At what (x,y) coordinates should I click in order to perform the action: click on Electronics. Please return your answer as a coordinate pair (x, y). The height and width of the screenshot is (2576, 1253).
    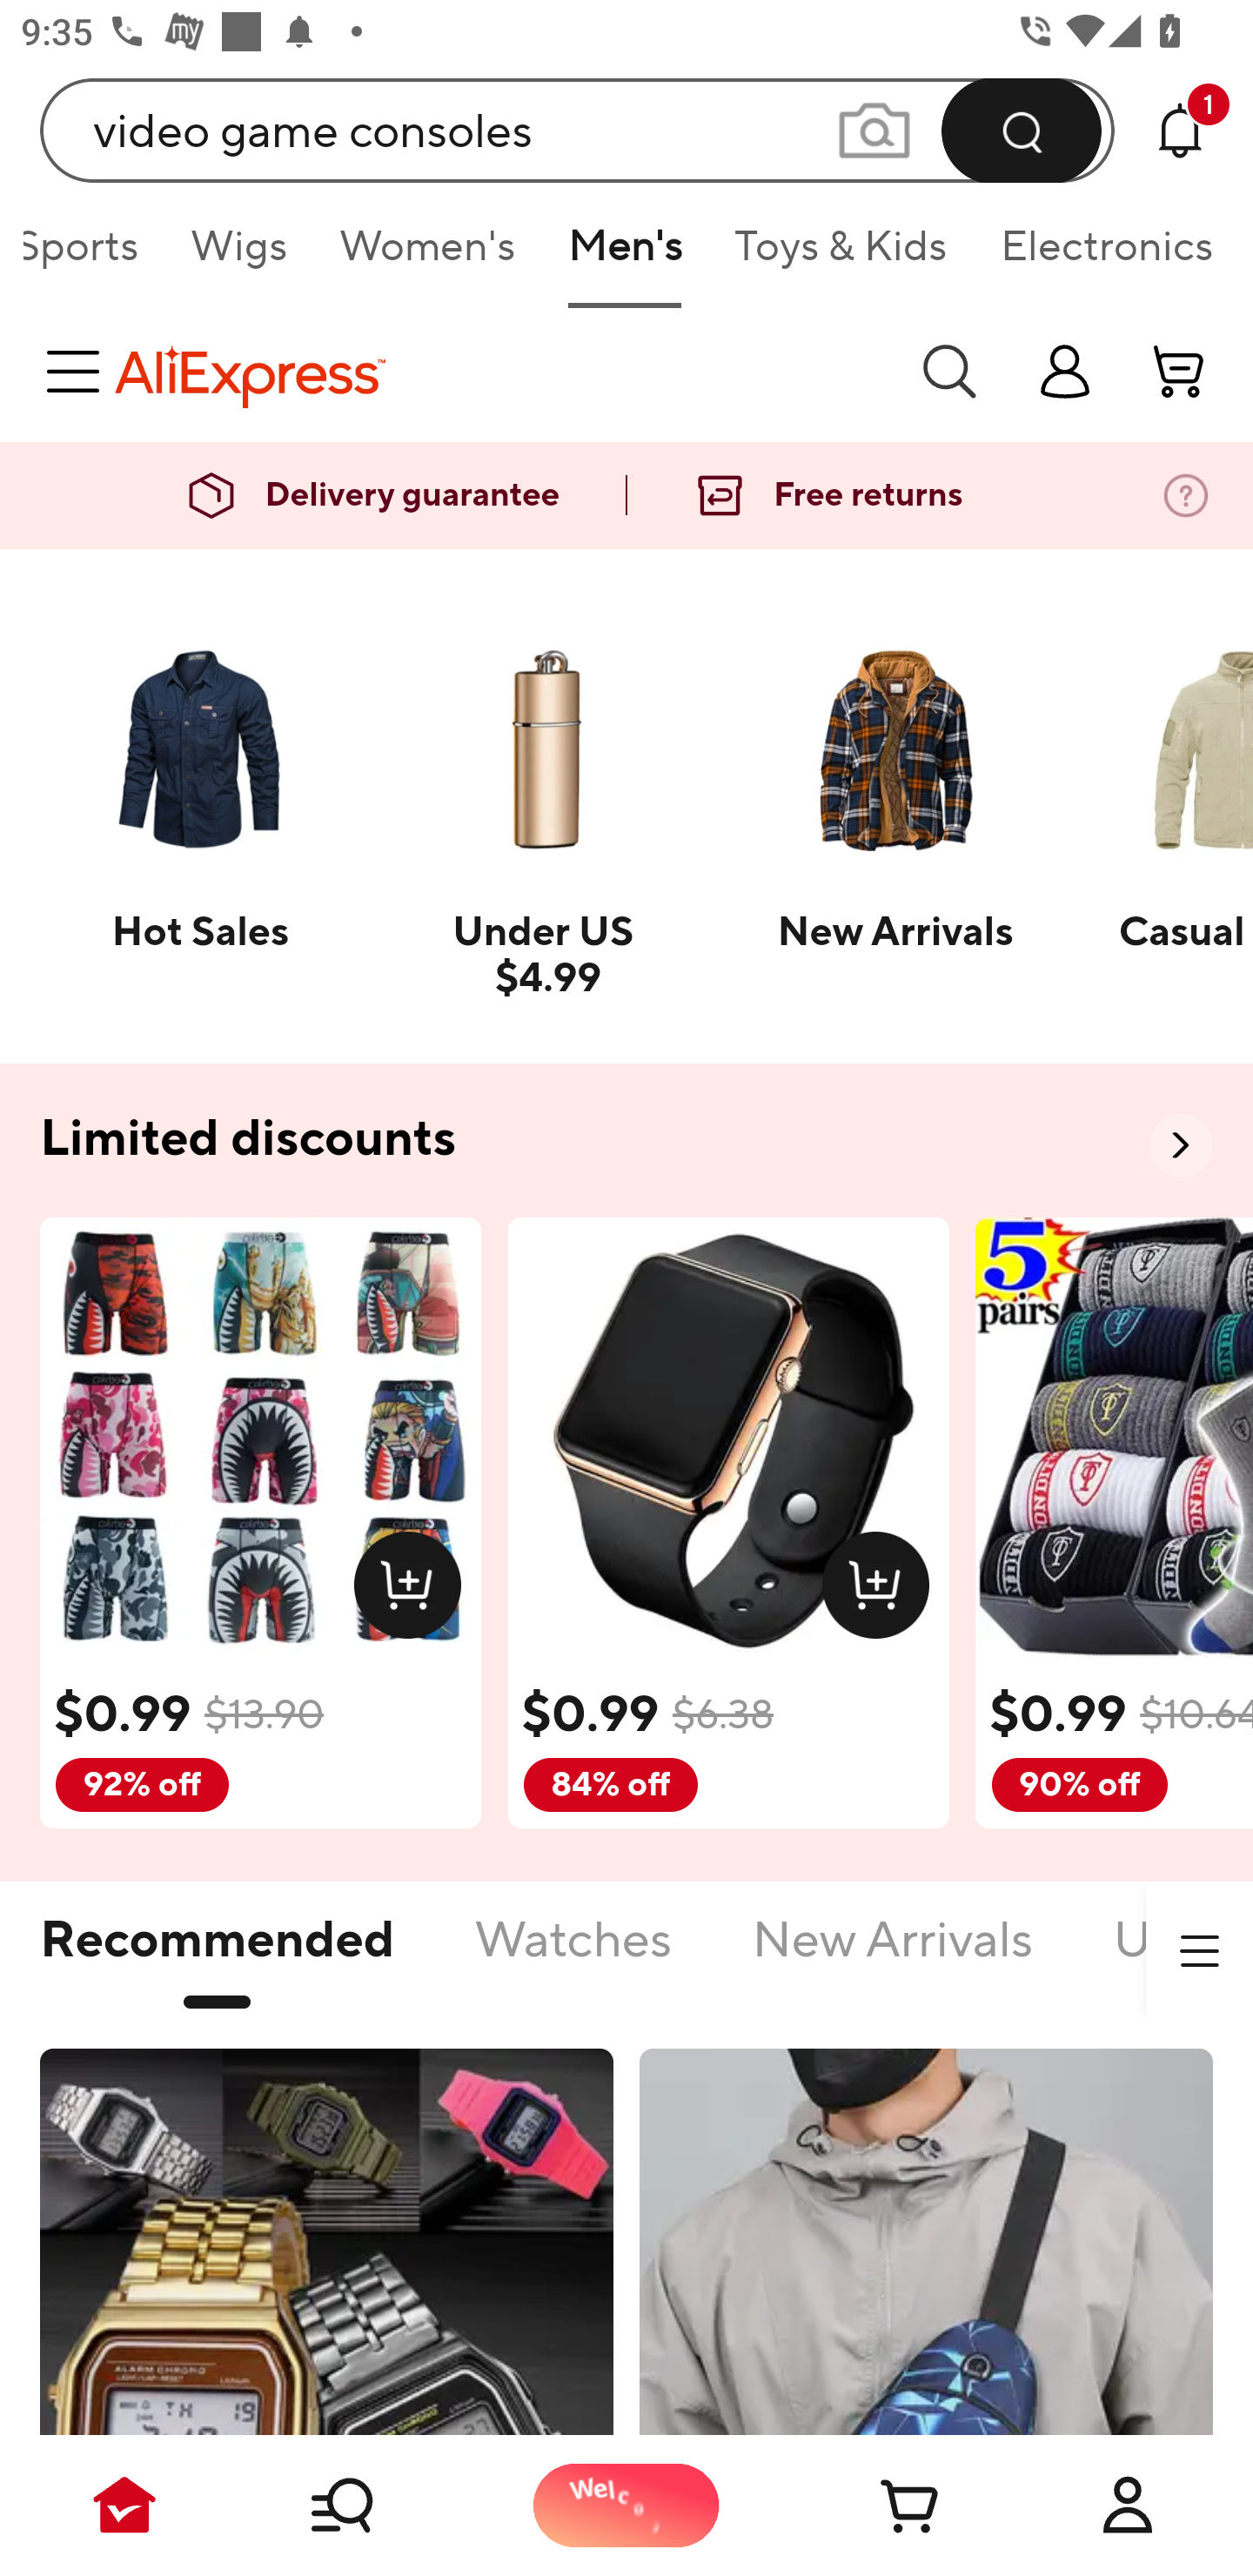
    Looking at the image, I should click on (1100, 256).